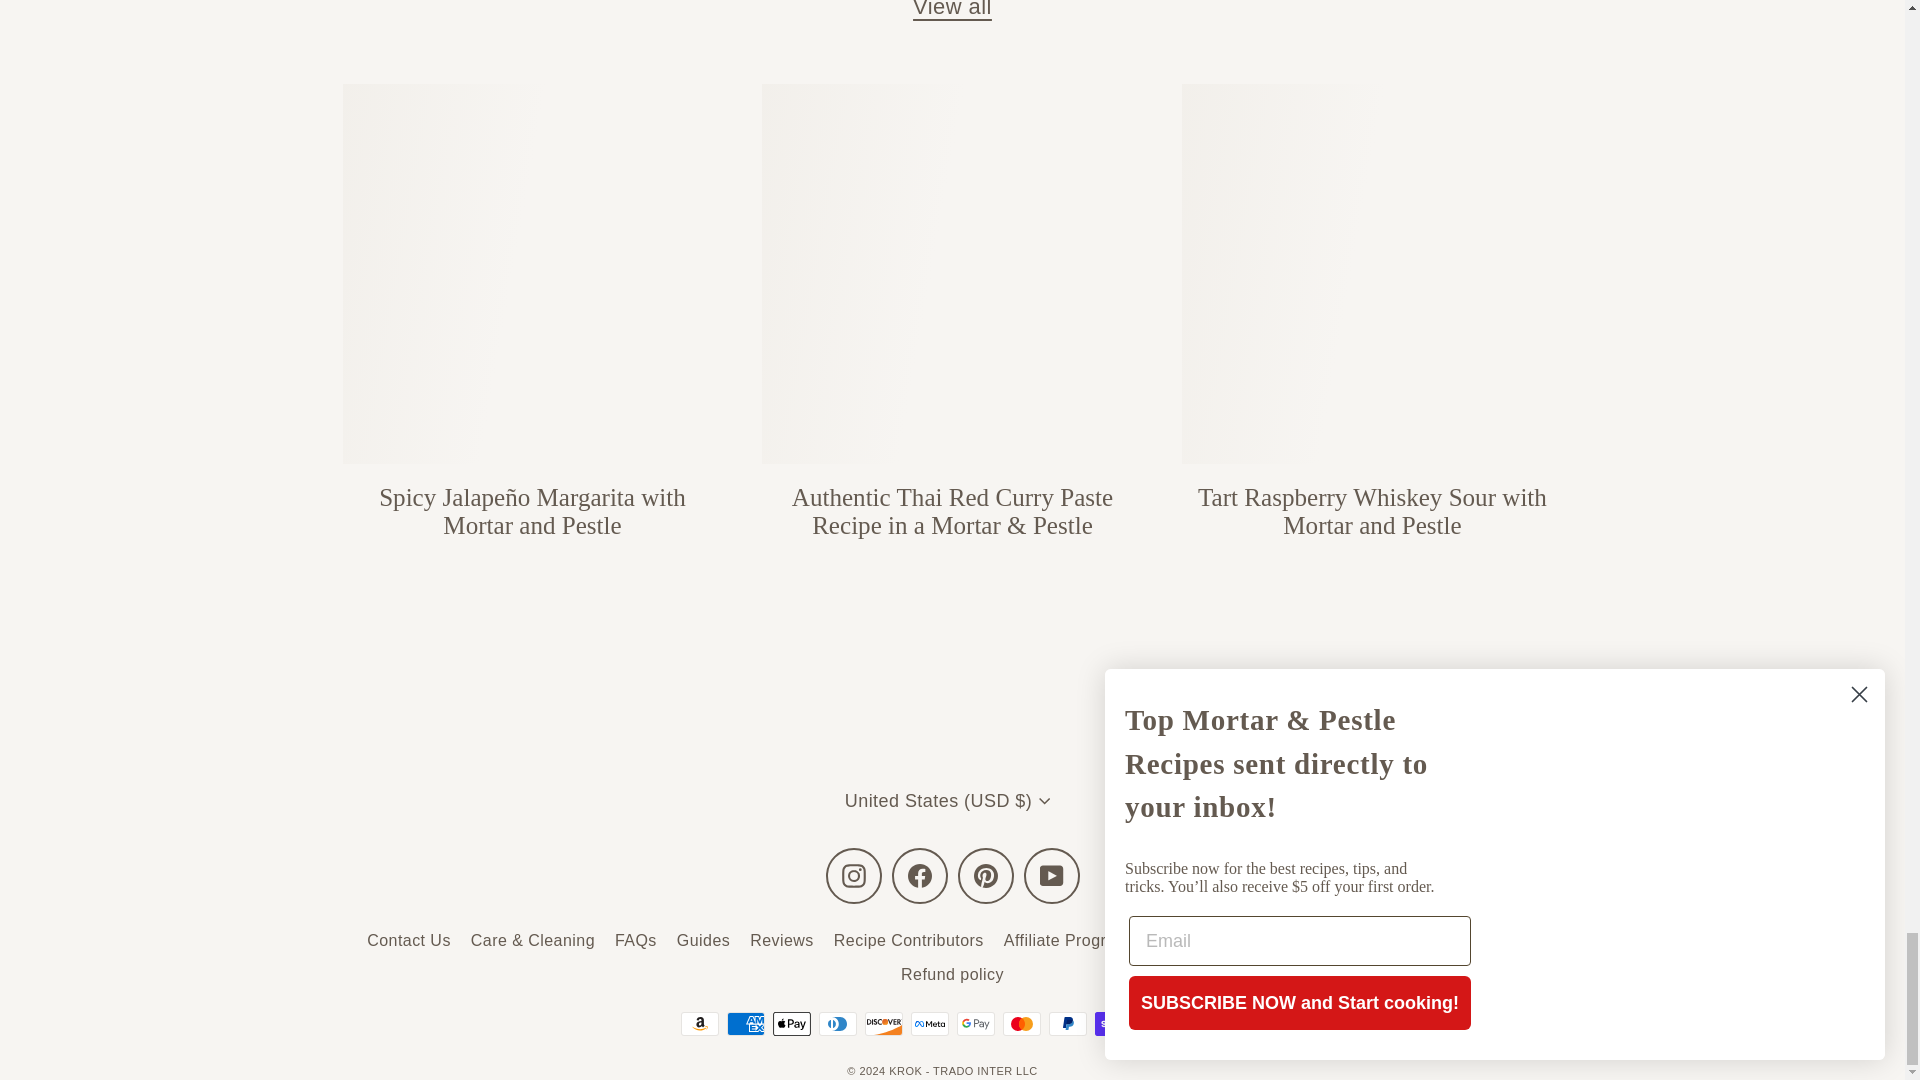 This screenshot has width=1920, height=1080. What do you see at coordinates (986, 875) in the screenshot?
I see `KROK on Pinterest` at bounding box center [986, 875].